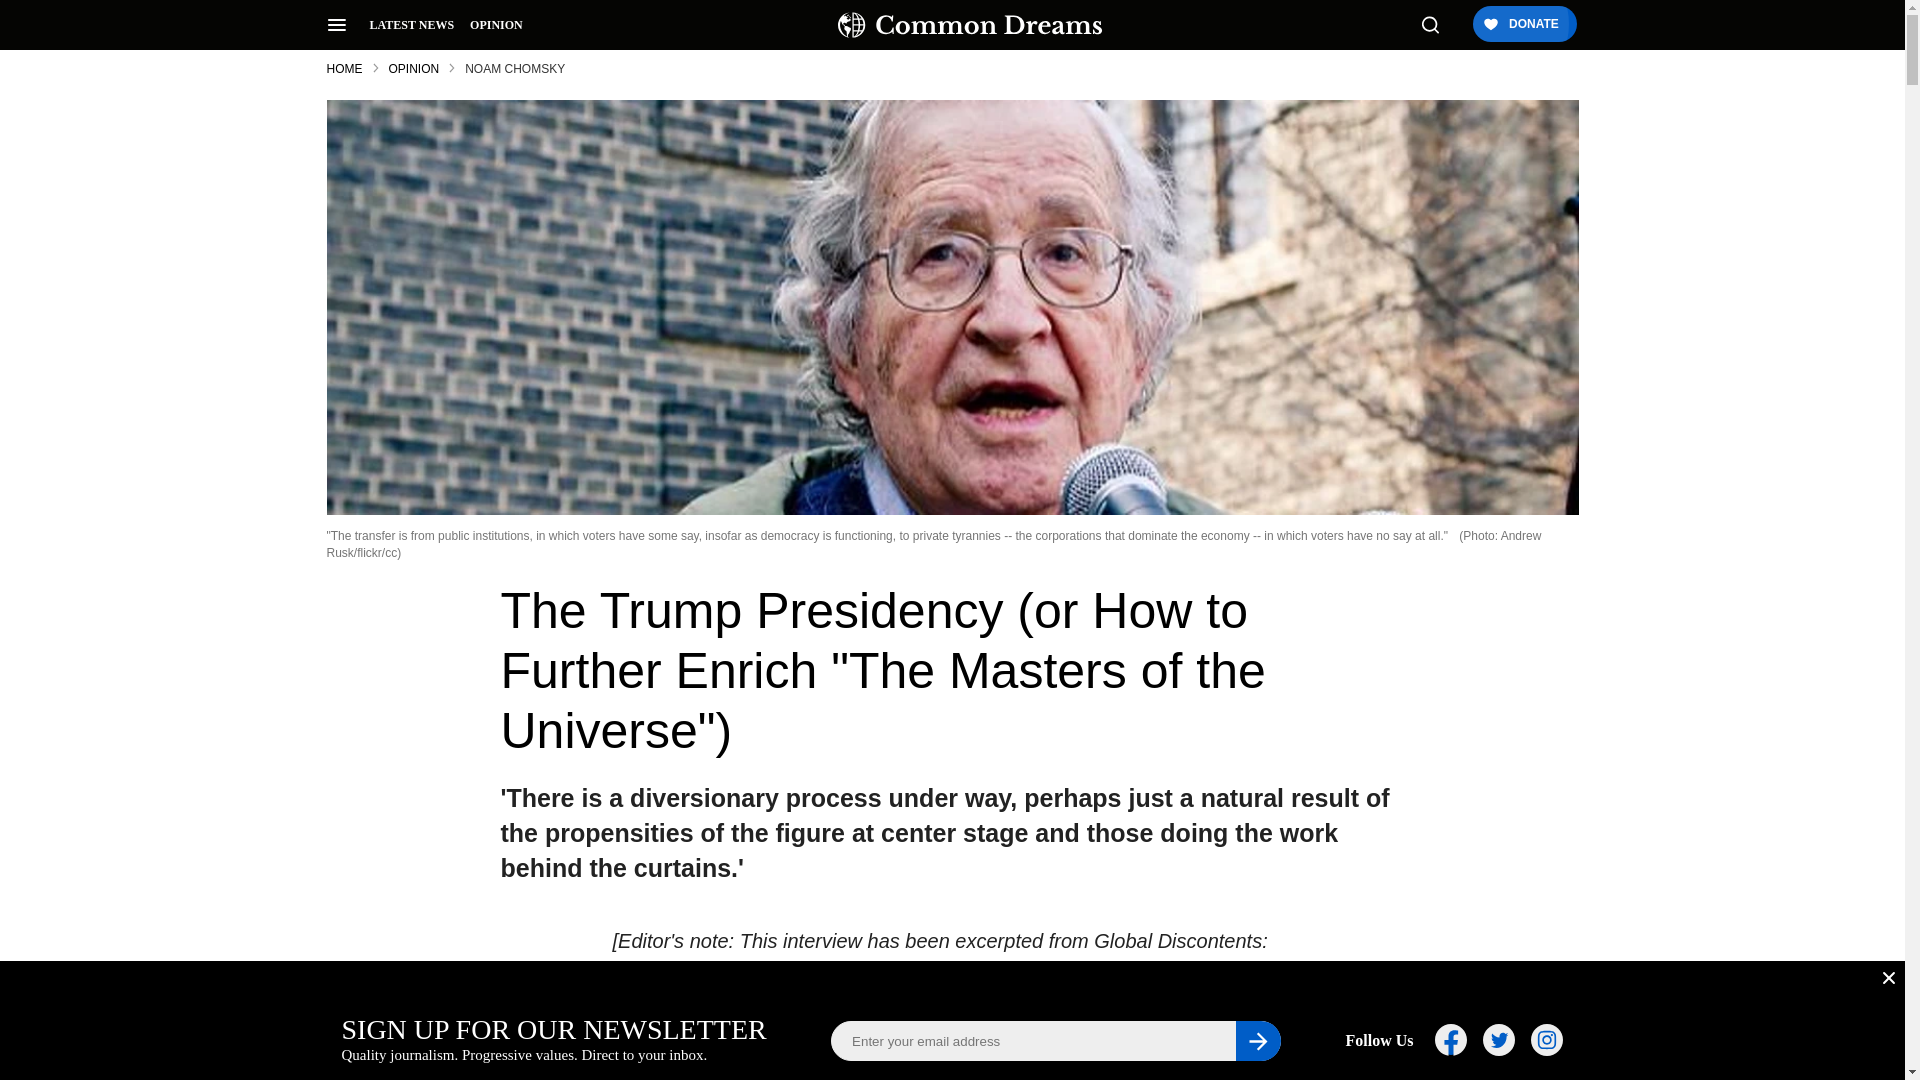 This screenshot has width=1920, height=1080. What do you see at coordinates (496, 25) in the screenshot?
I see `OPINION` at bounding box center [496, 25].